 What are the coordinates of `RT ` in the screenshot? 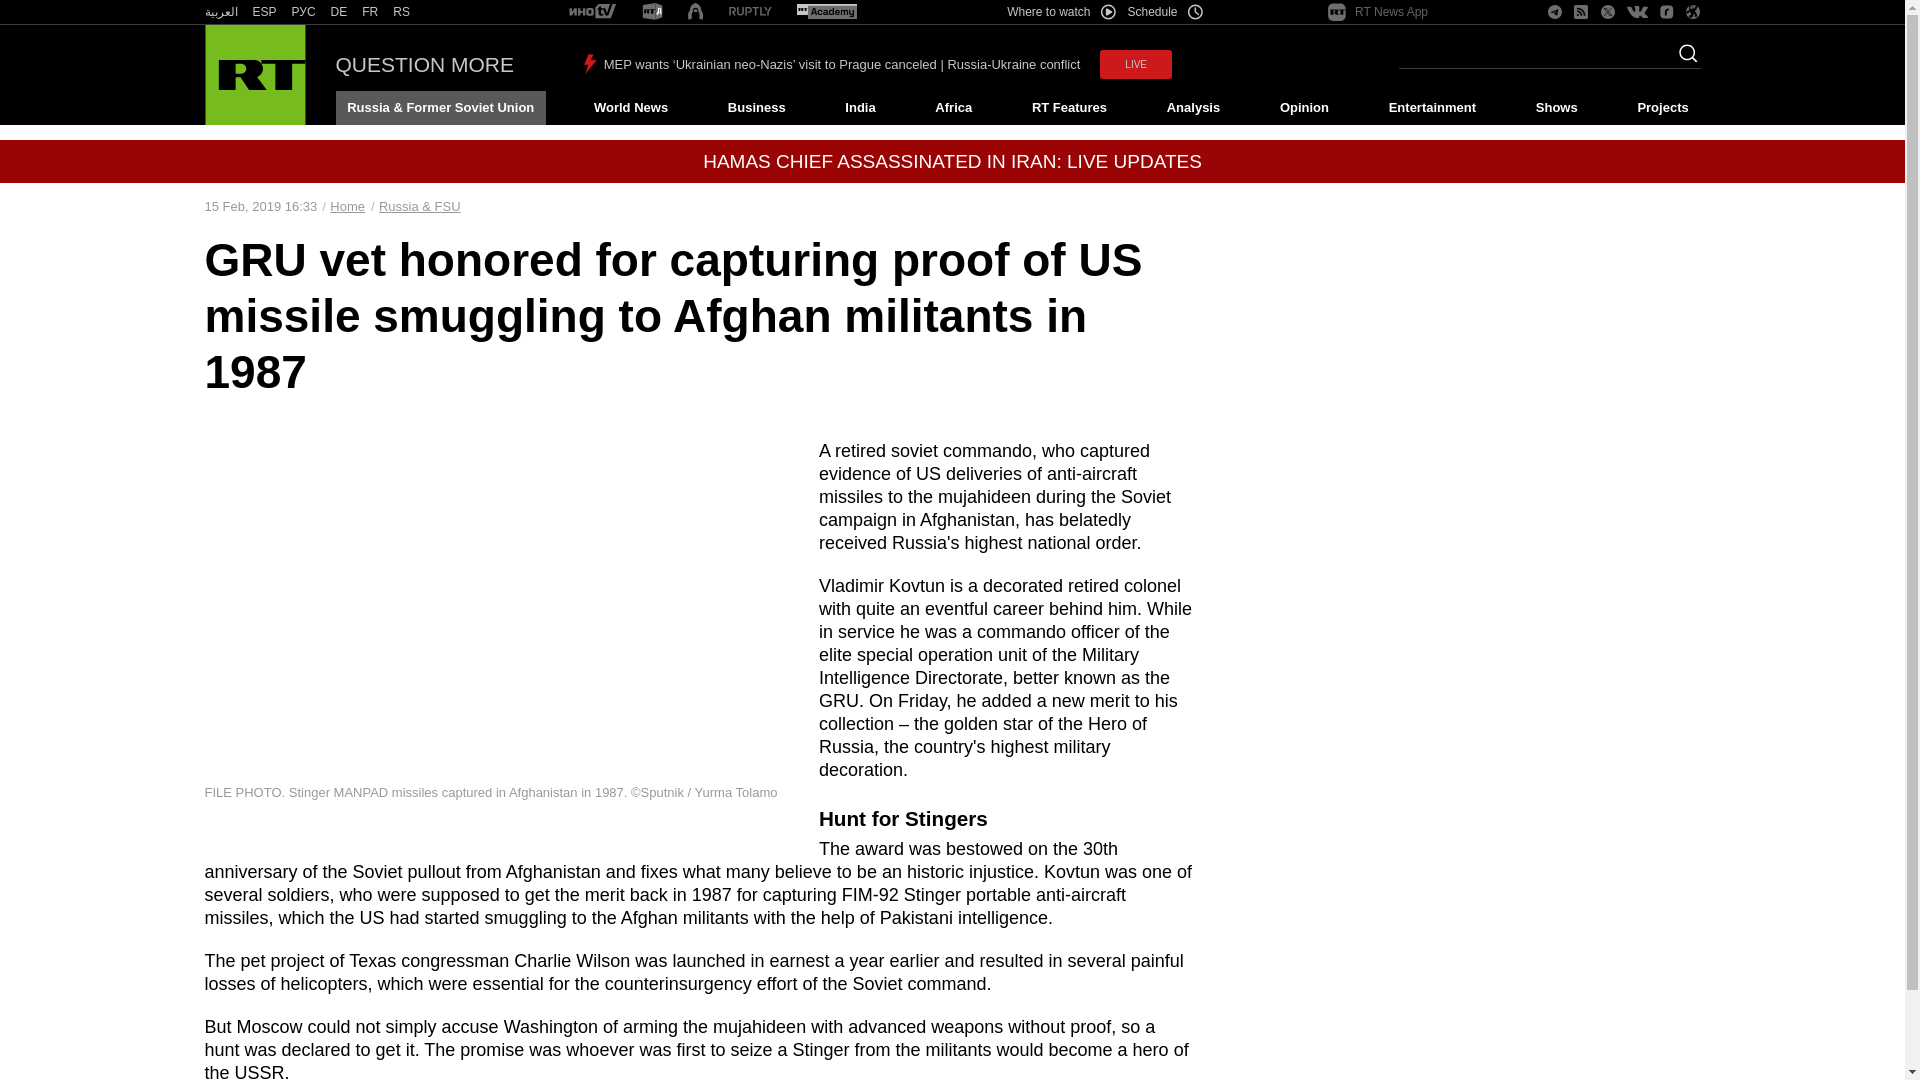 It's located at (826, 12).